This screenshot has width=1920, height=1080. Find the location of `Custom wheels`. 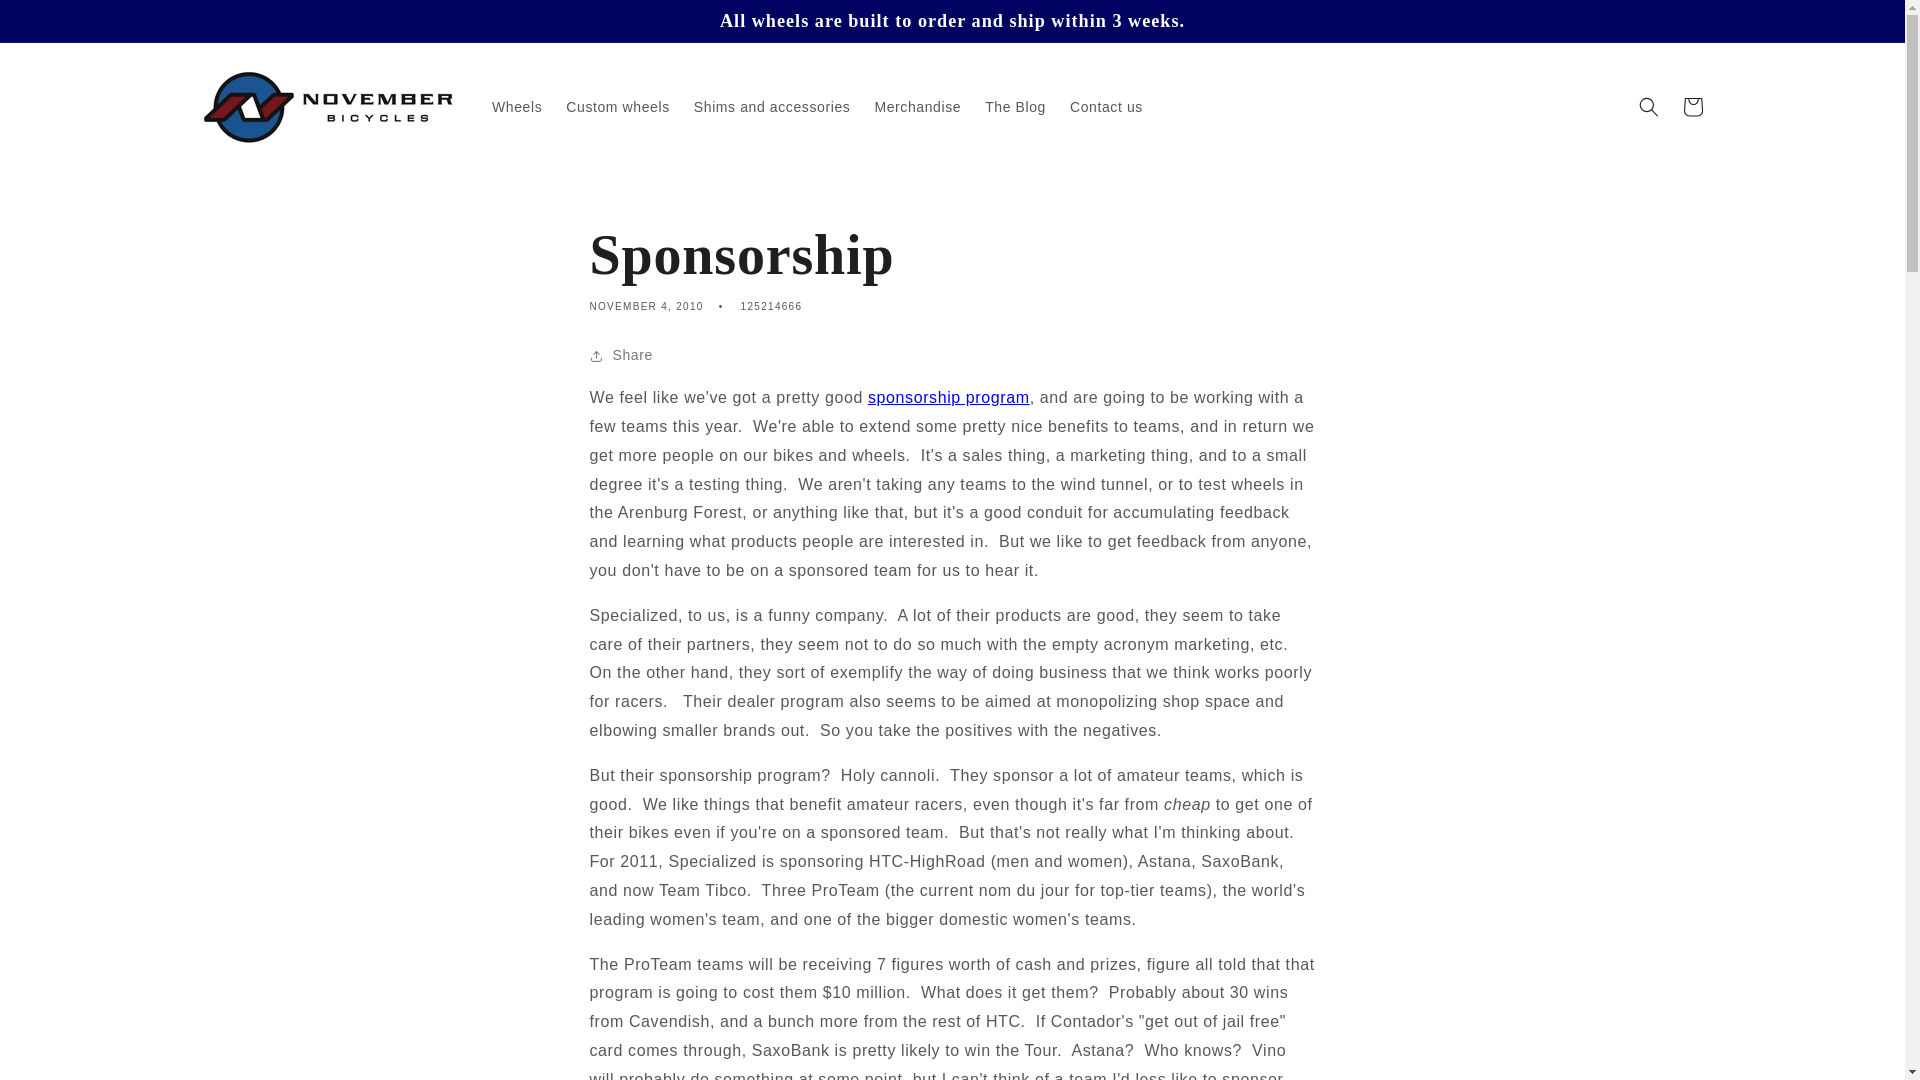

Custom wheels is located at coordinates (618, 107).